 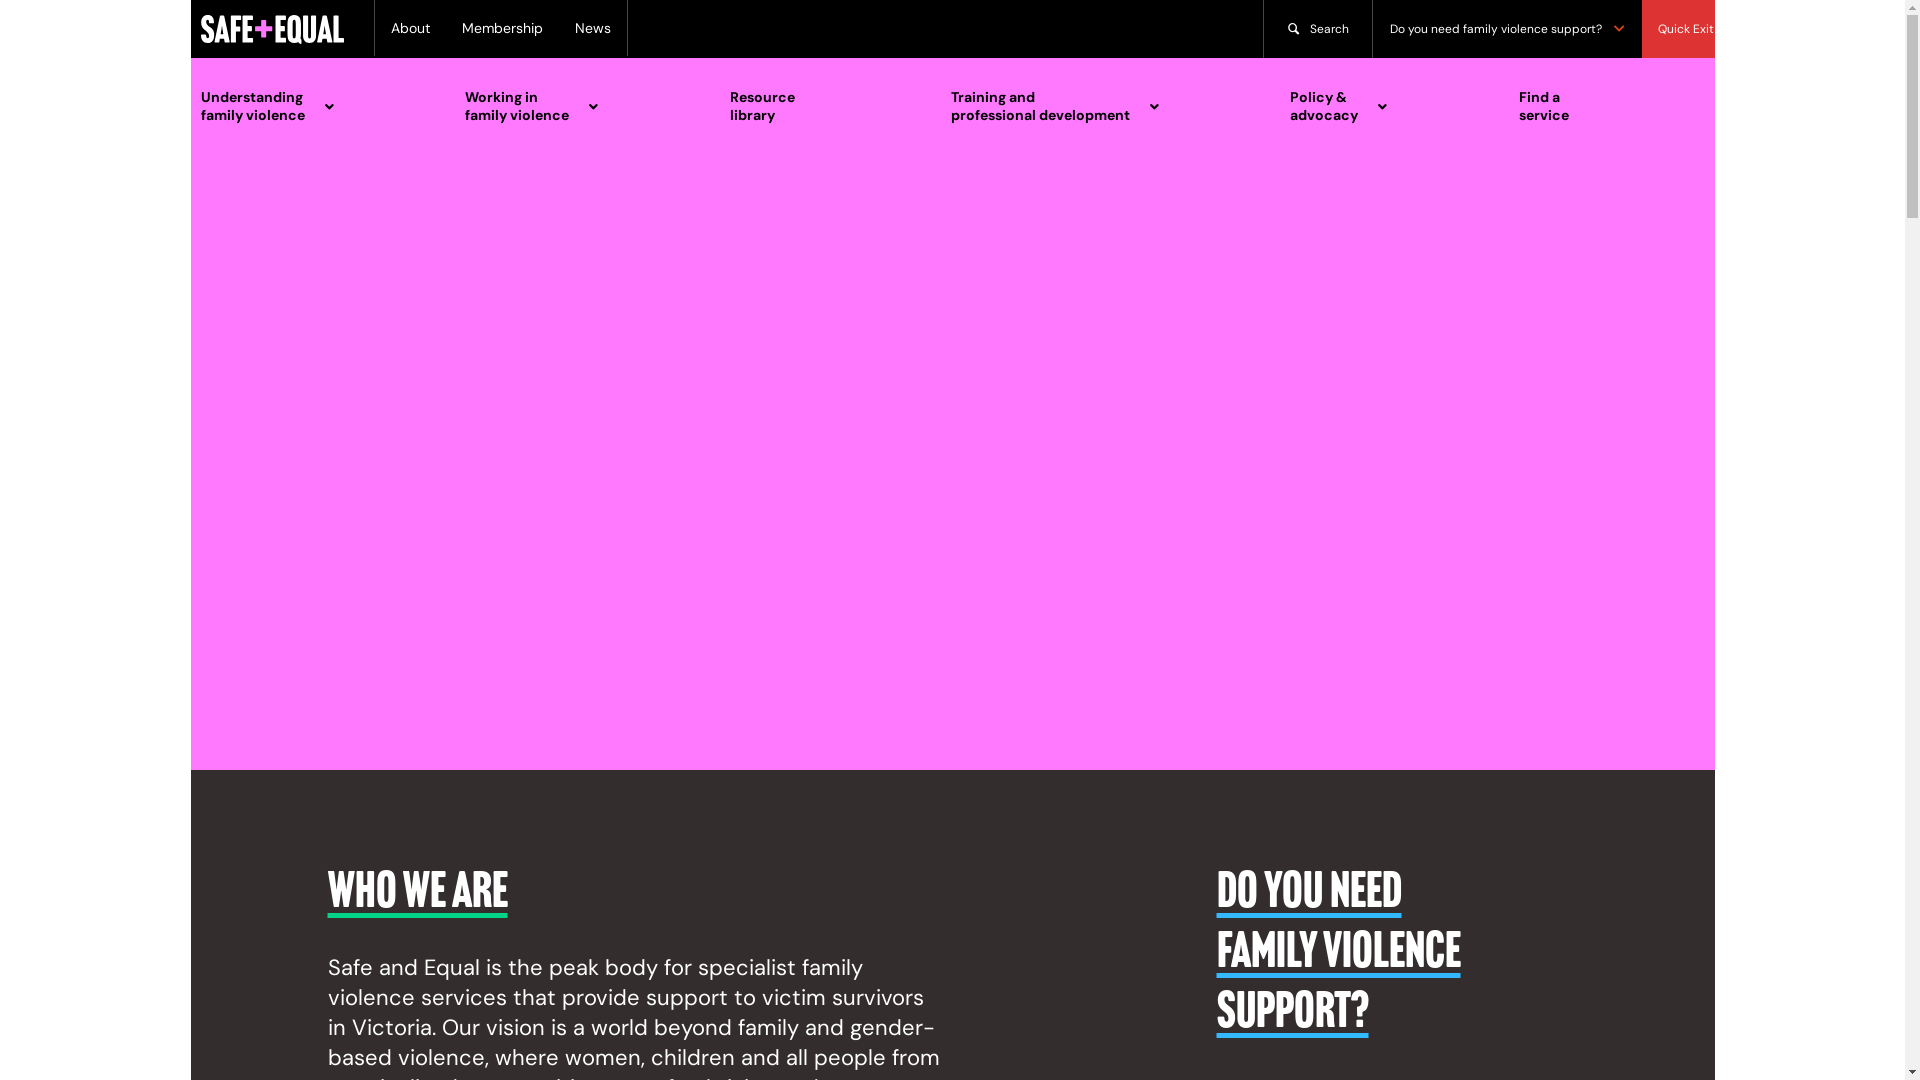 What do you see at coordinates (410, 28) in the screenshot?
I see `About` at bounding box center [410, 28].